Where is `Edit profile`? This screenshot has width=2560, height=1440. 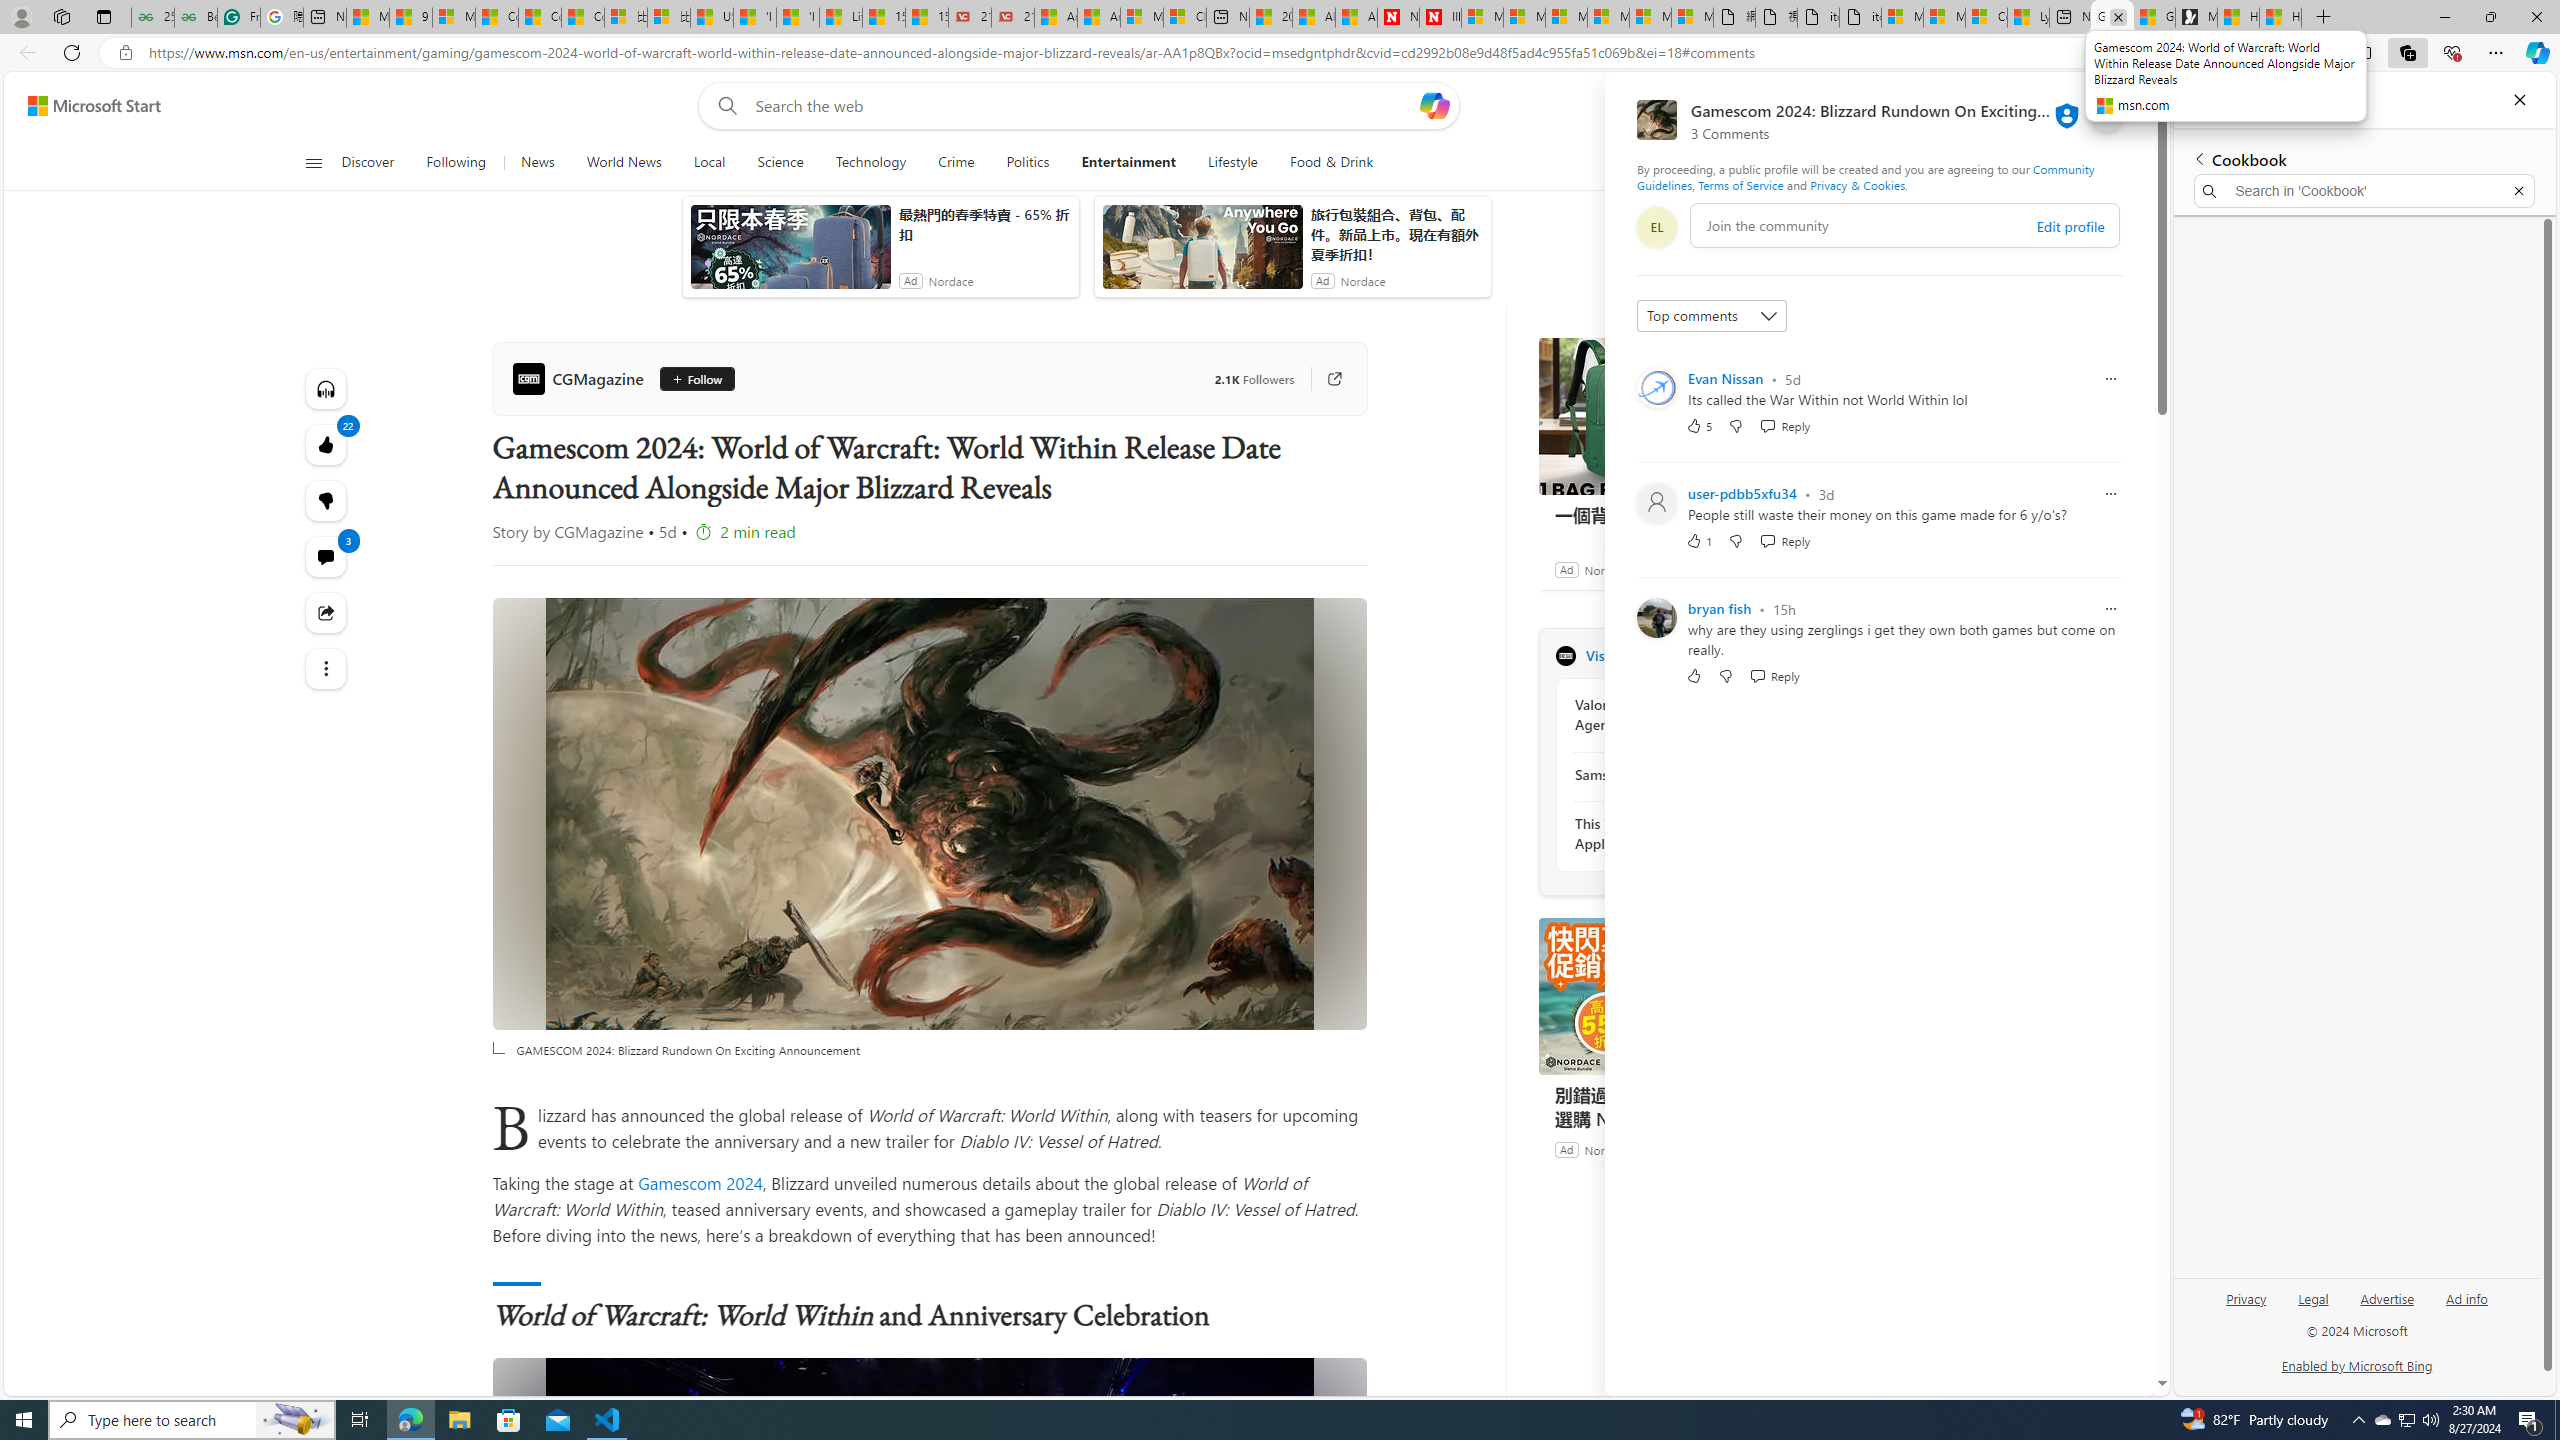 Edit profile is located at coordinates (2070, 226).